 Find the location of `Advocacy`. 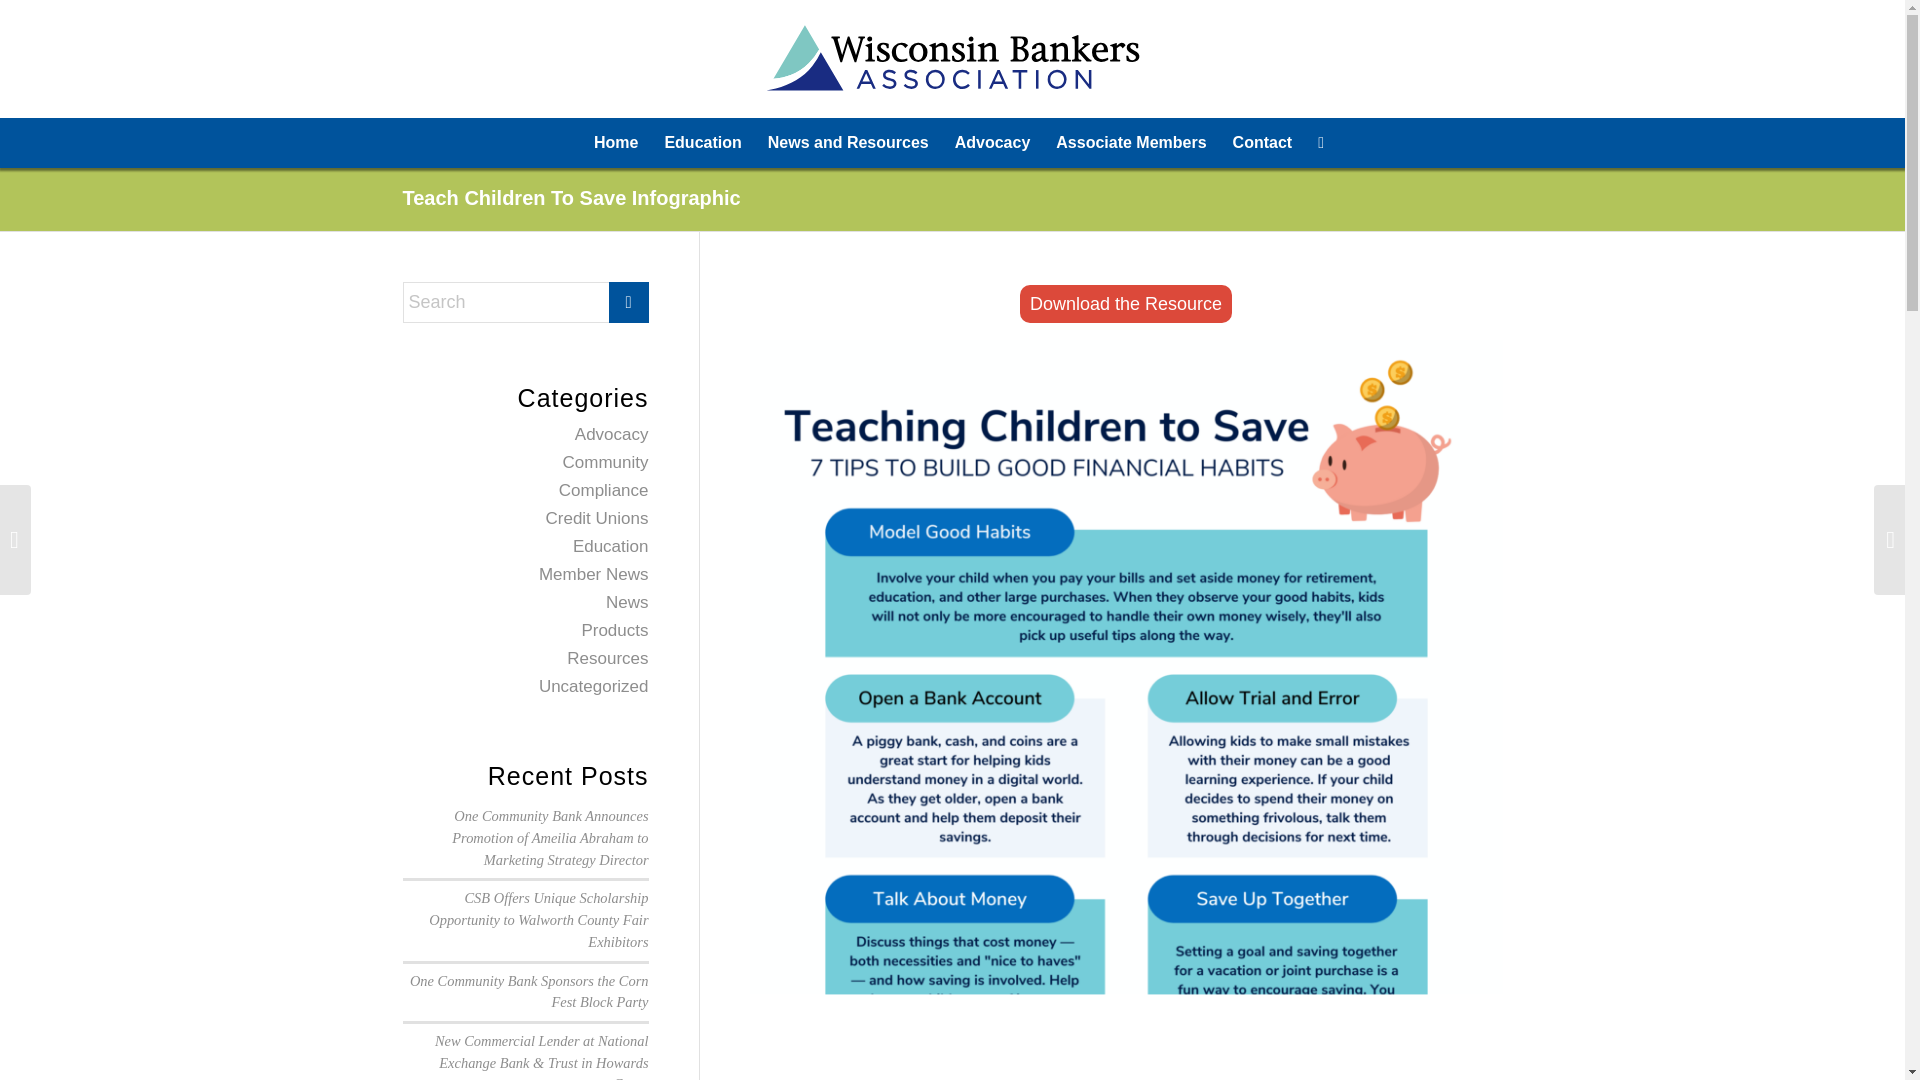

Advocacy is located at coordinates (993, 142).